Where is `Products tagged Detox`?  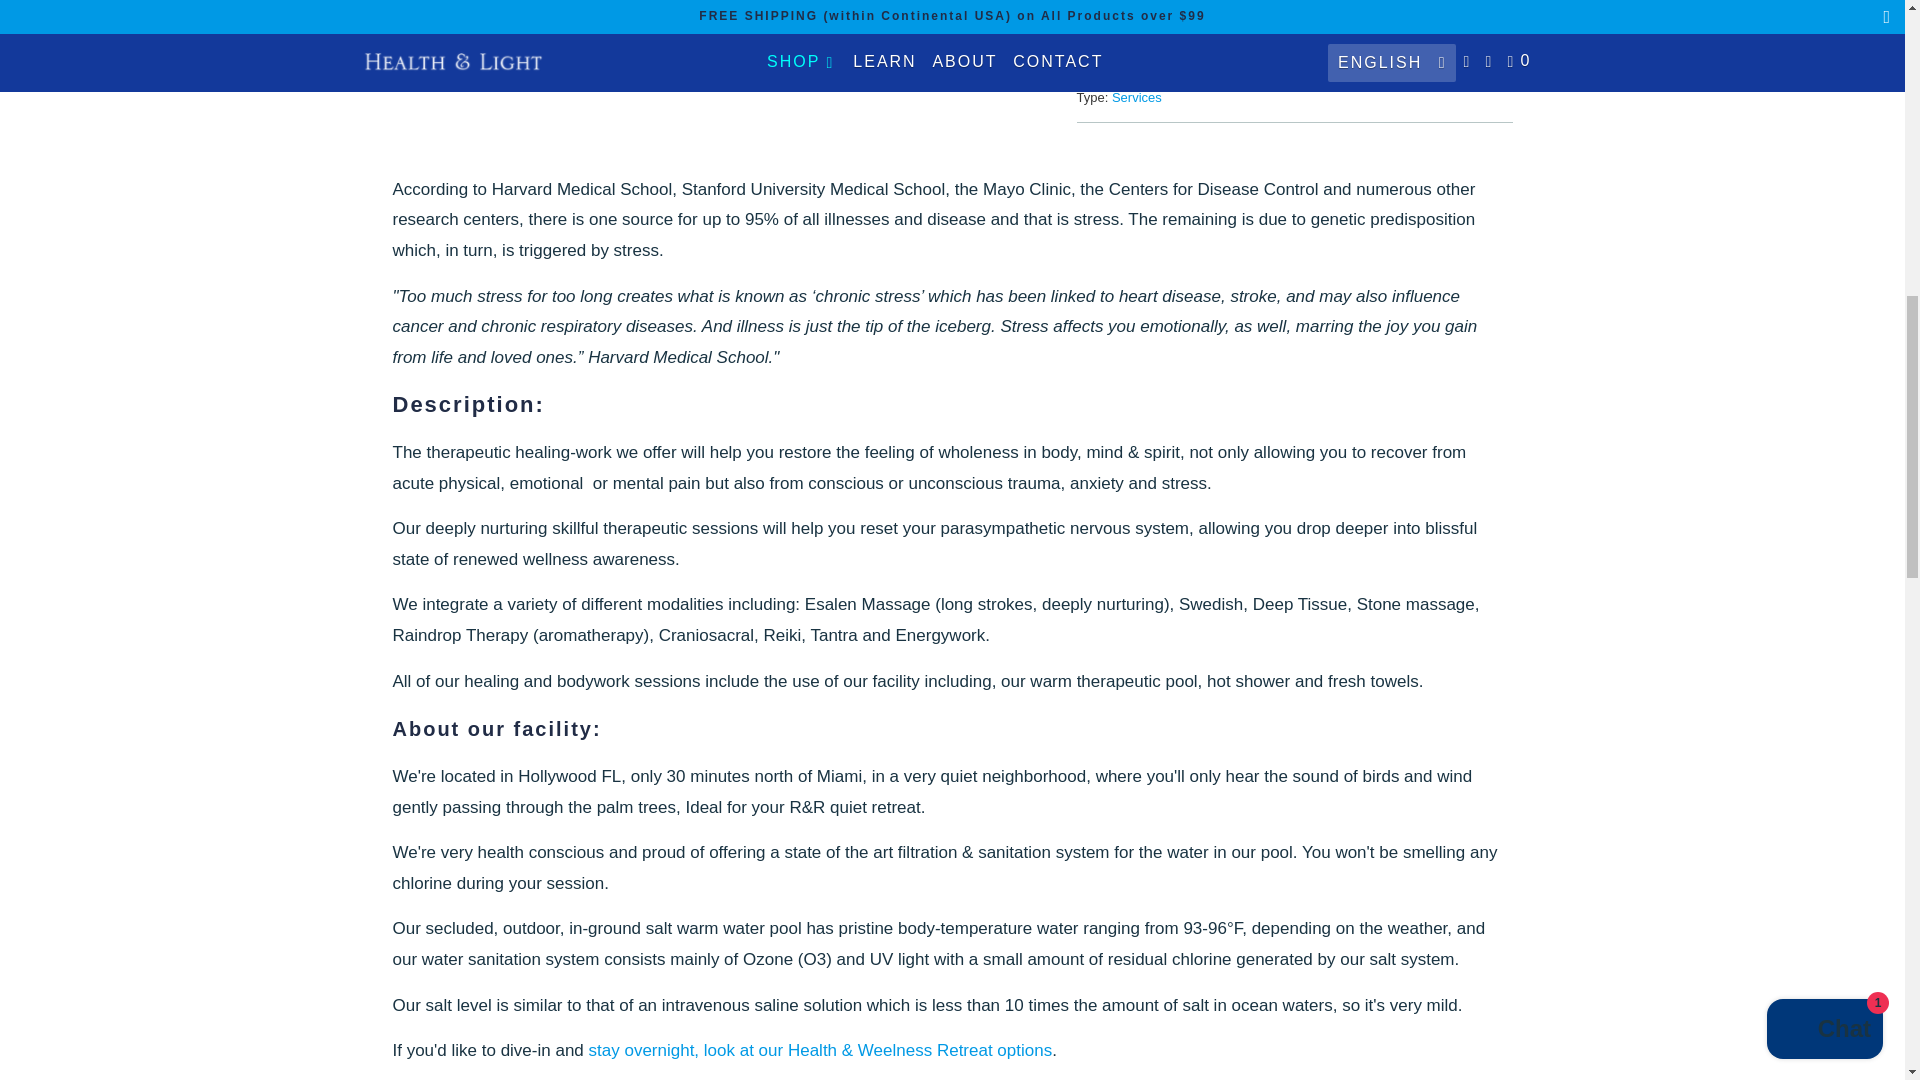 Products tagged Detox is located at coordinates (1388, 27).